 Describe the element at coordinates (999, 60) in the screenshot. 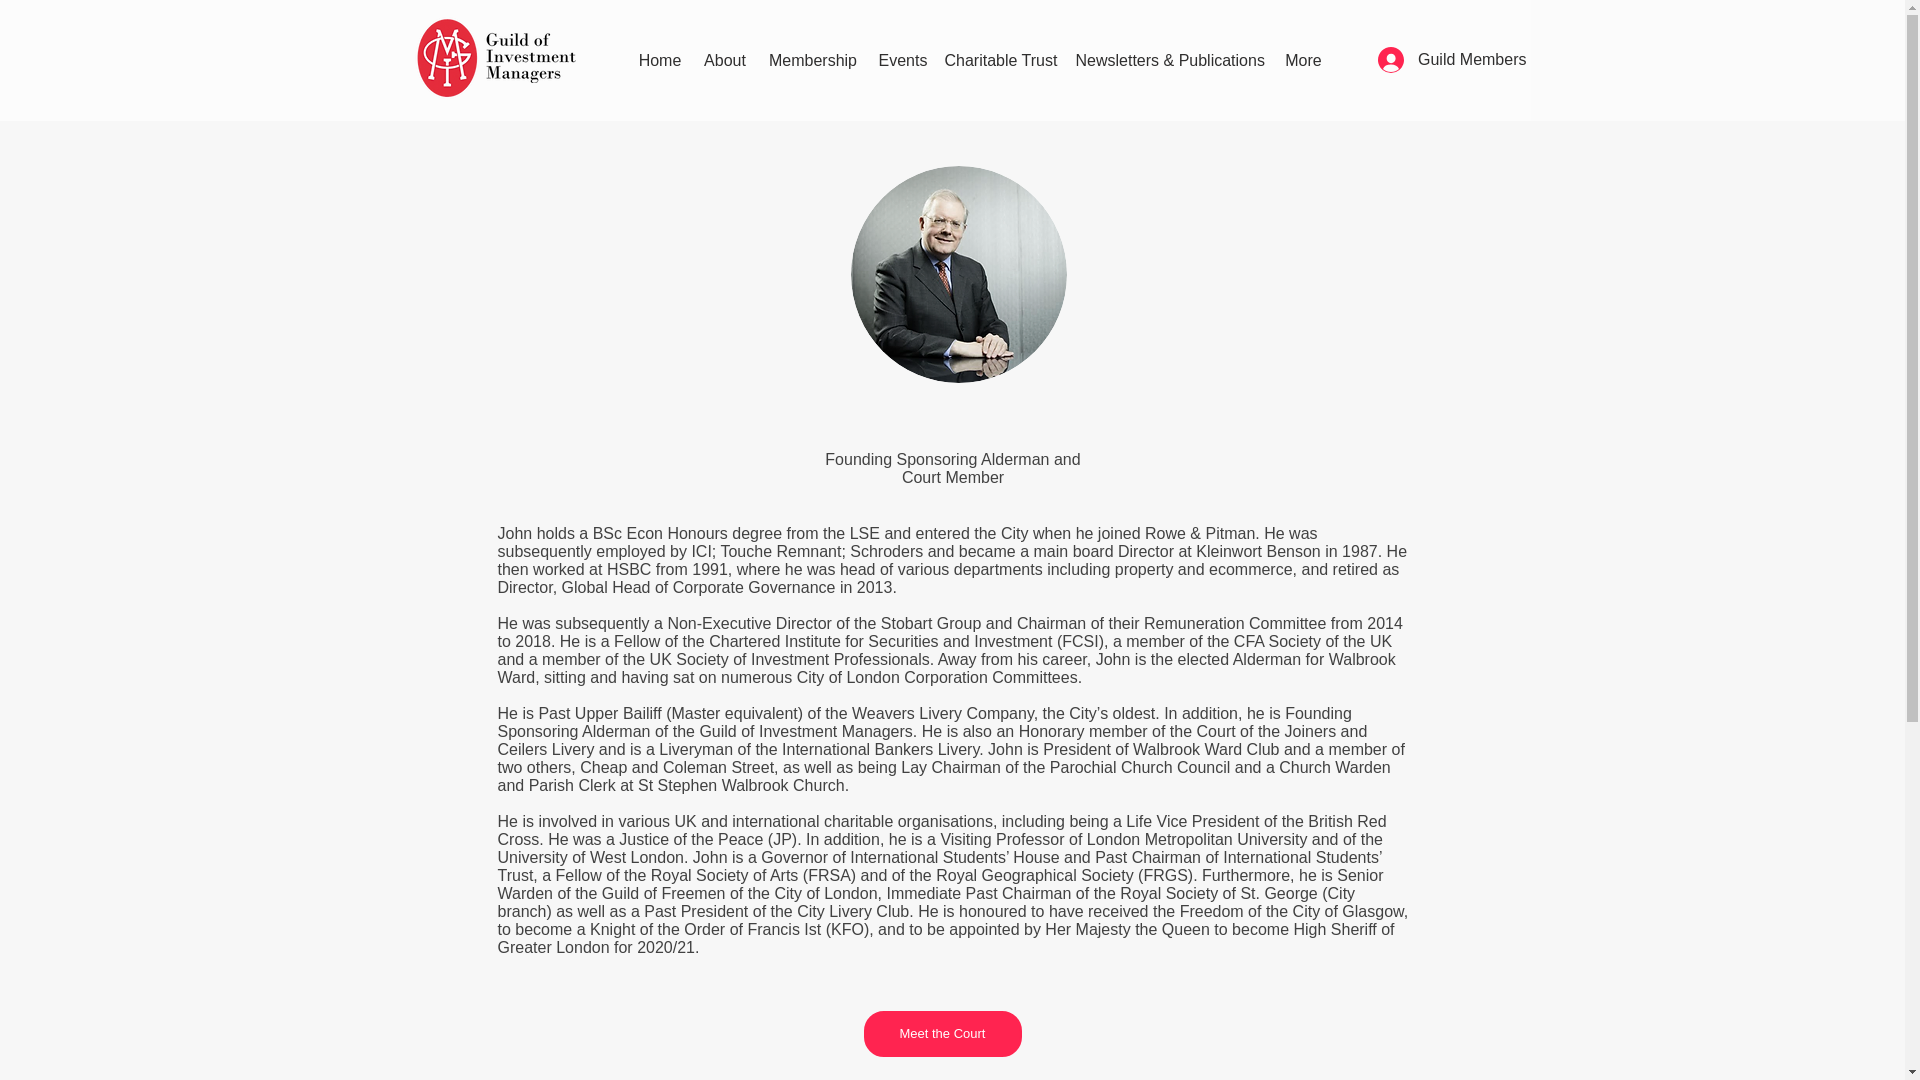

I see `Charitable Trust` at that location.